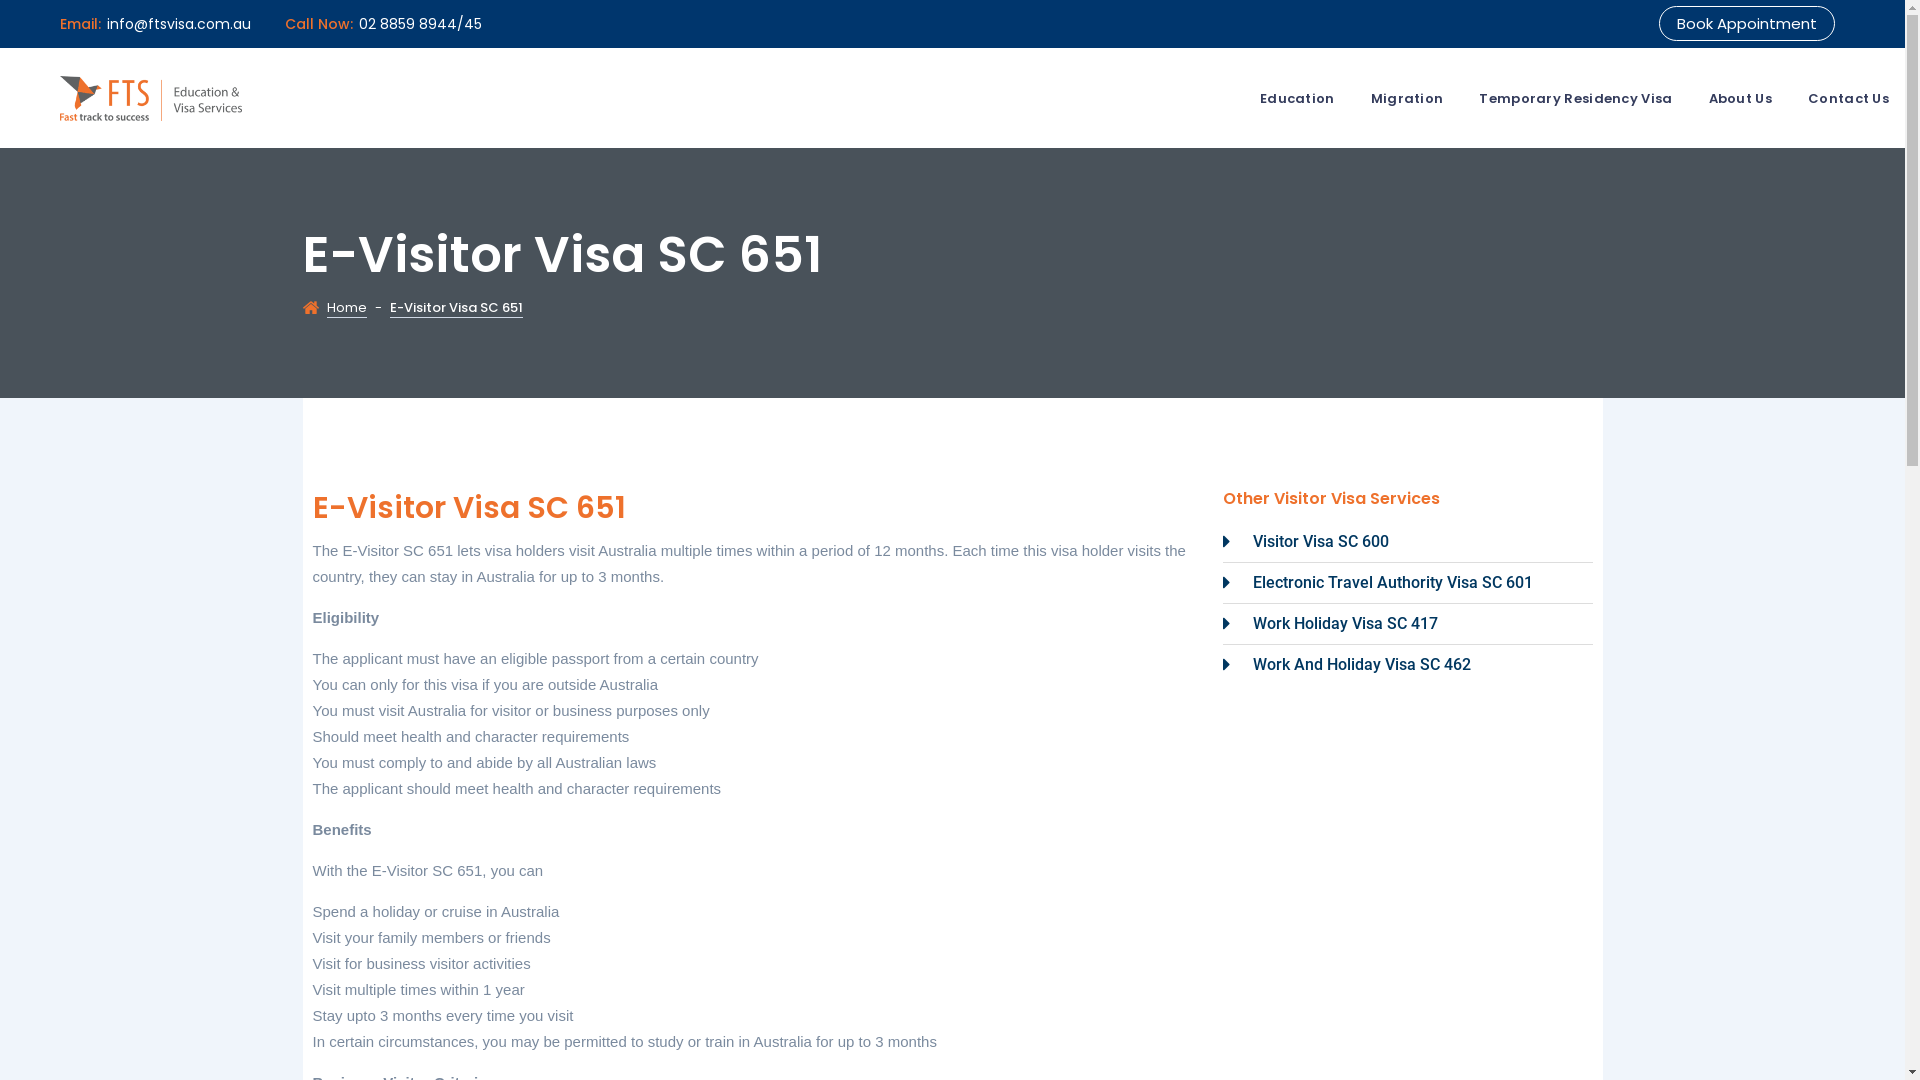  I want to click on About Us, so click(1740, 99).